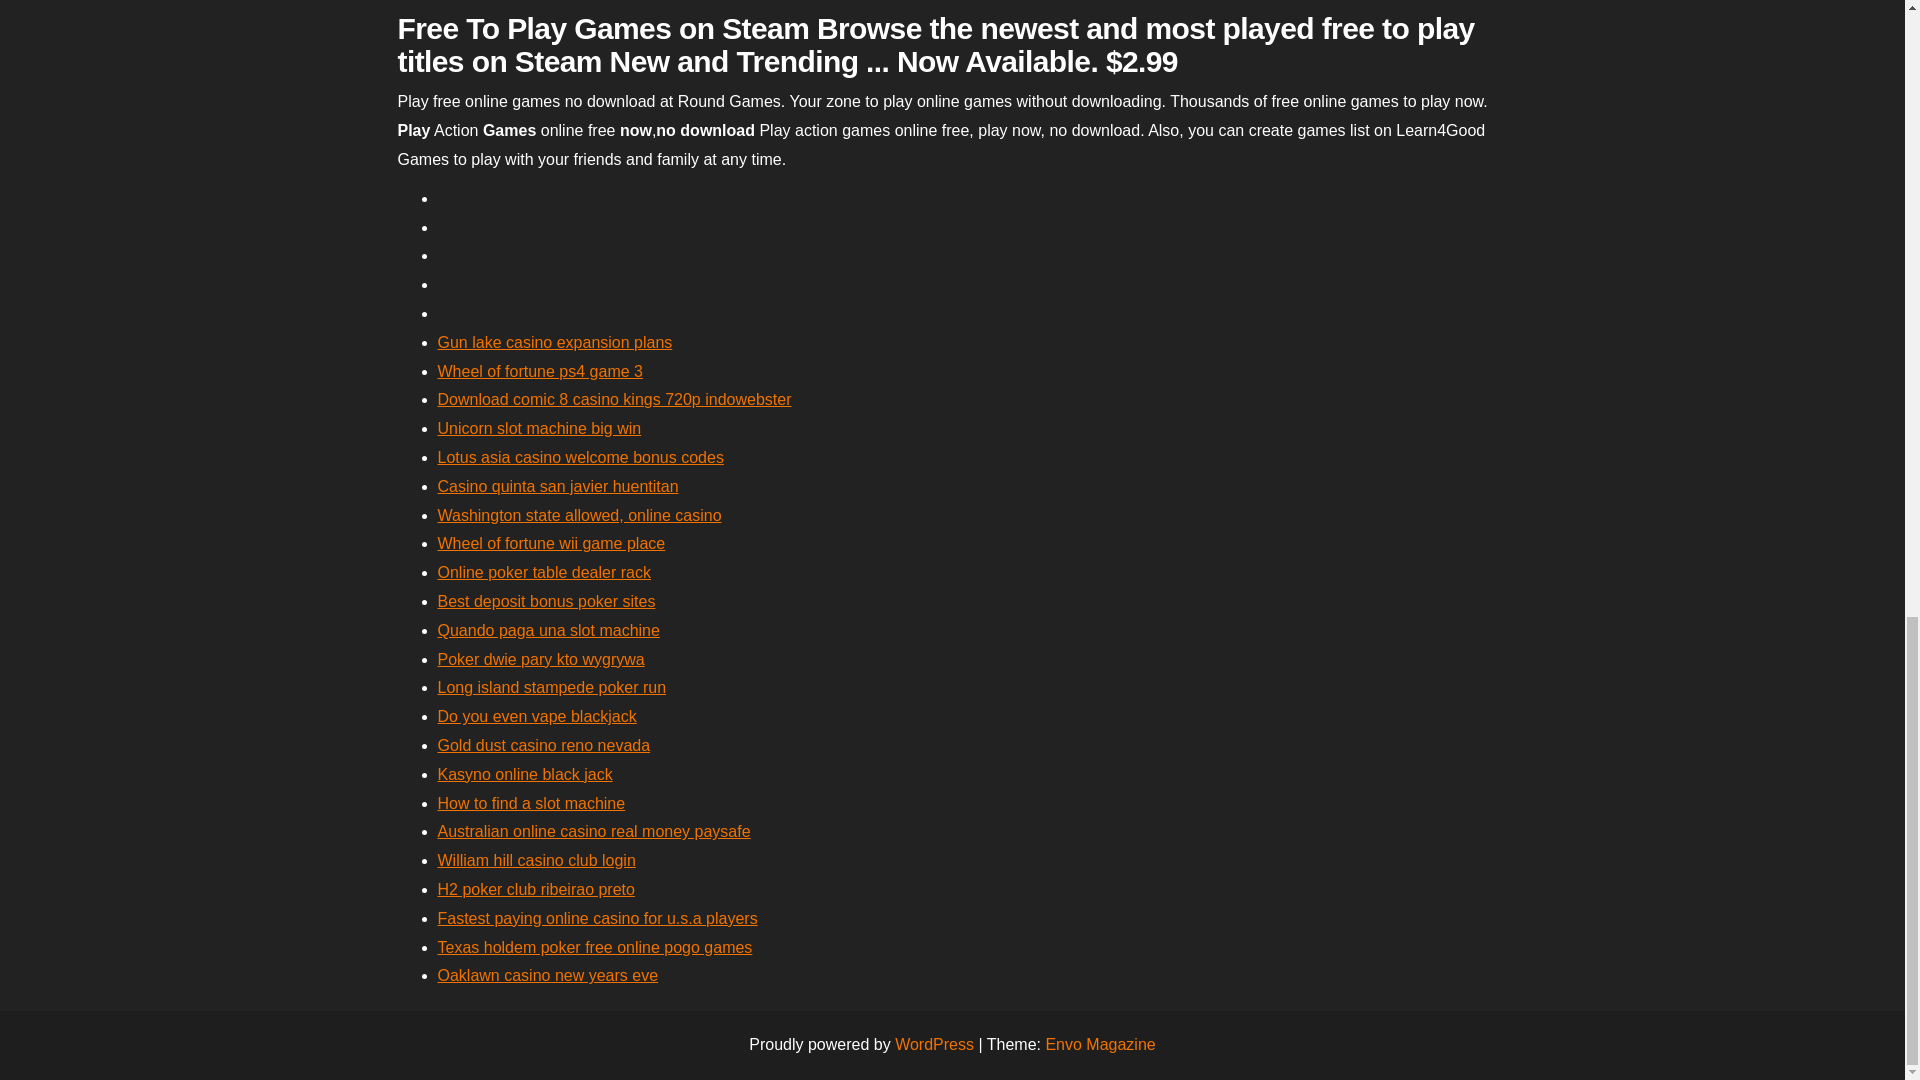  What do you see at coordinates (537, 716) in the screenshot?
I see `Do you even vape blackjack` at bounding box center [537, 716].